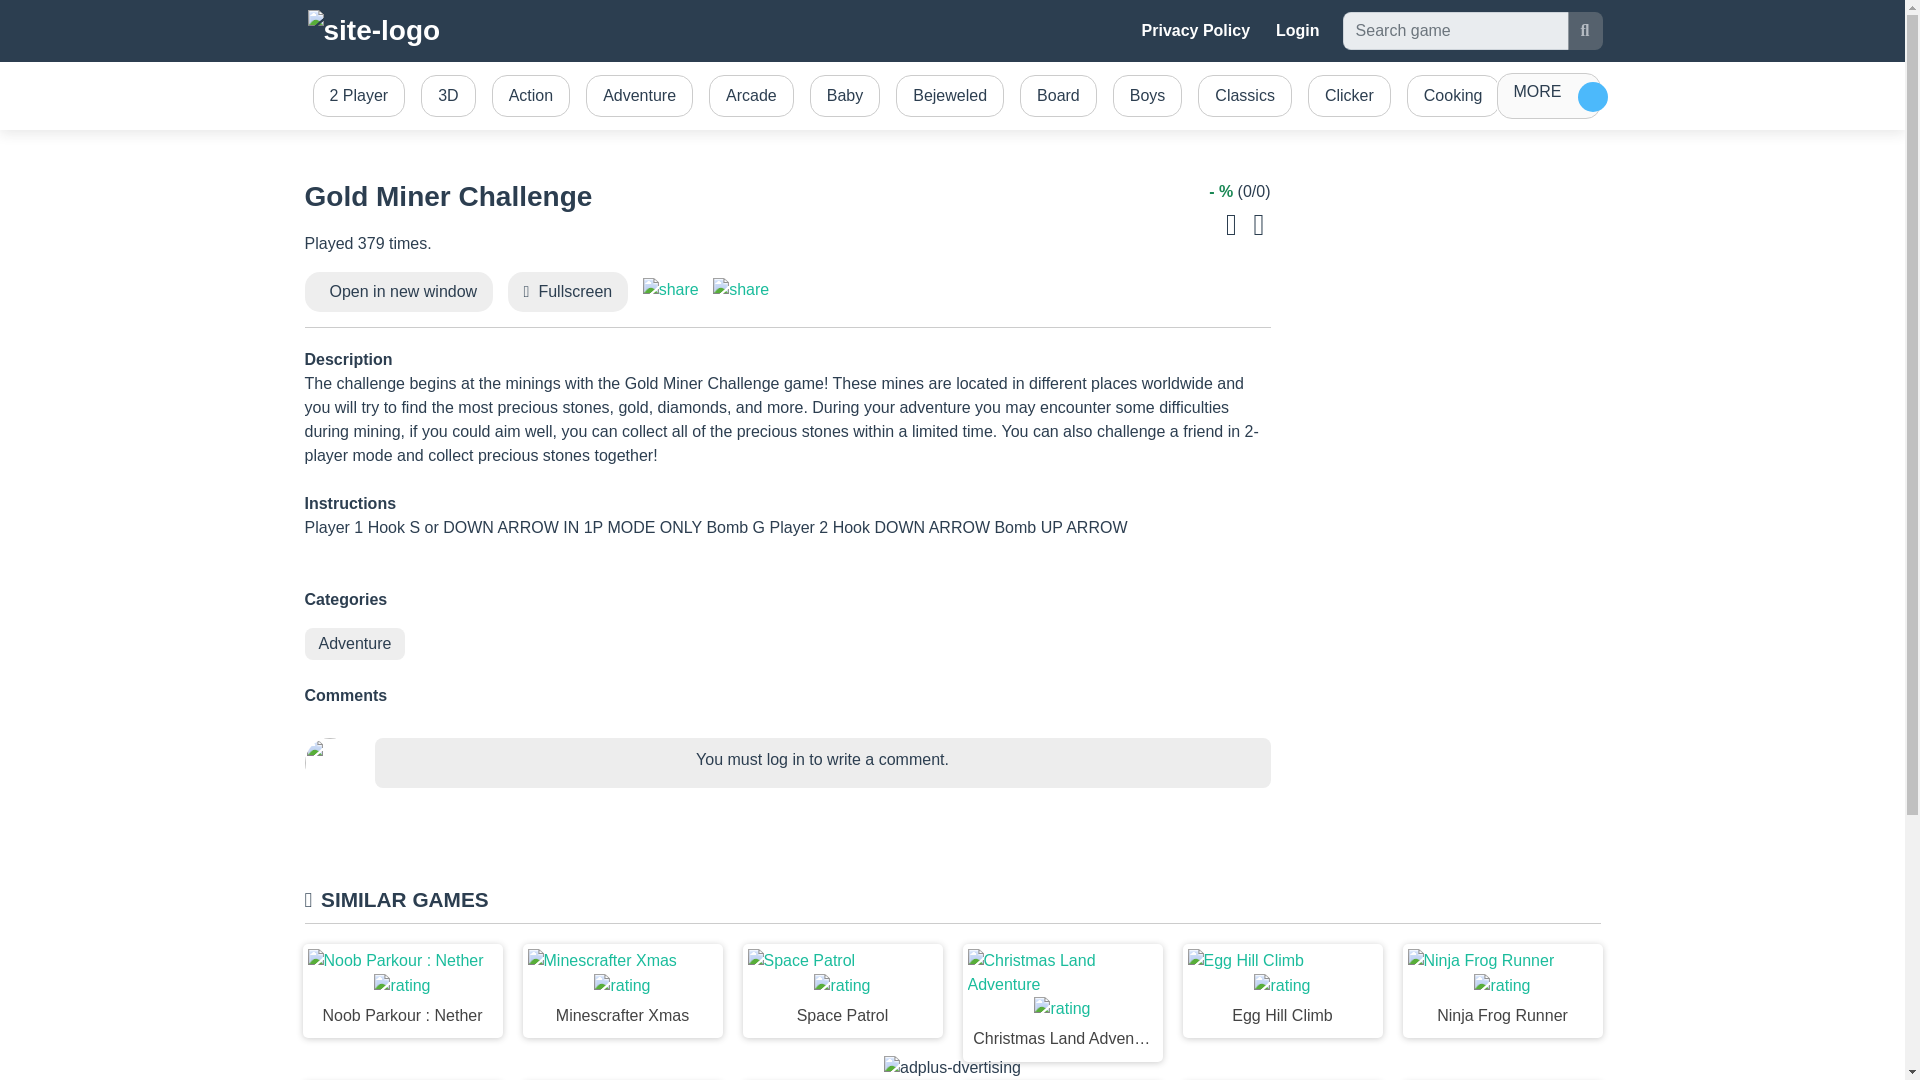 This screenshot has height=1080, width=1920. What do you see at coordinates (1298, 30) in the screenshot?
I see `Login` at bounding box center [1298, 30].